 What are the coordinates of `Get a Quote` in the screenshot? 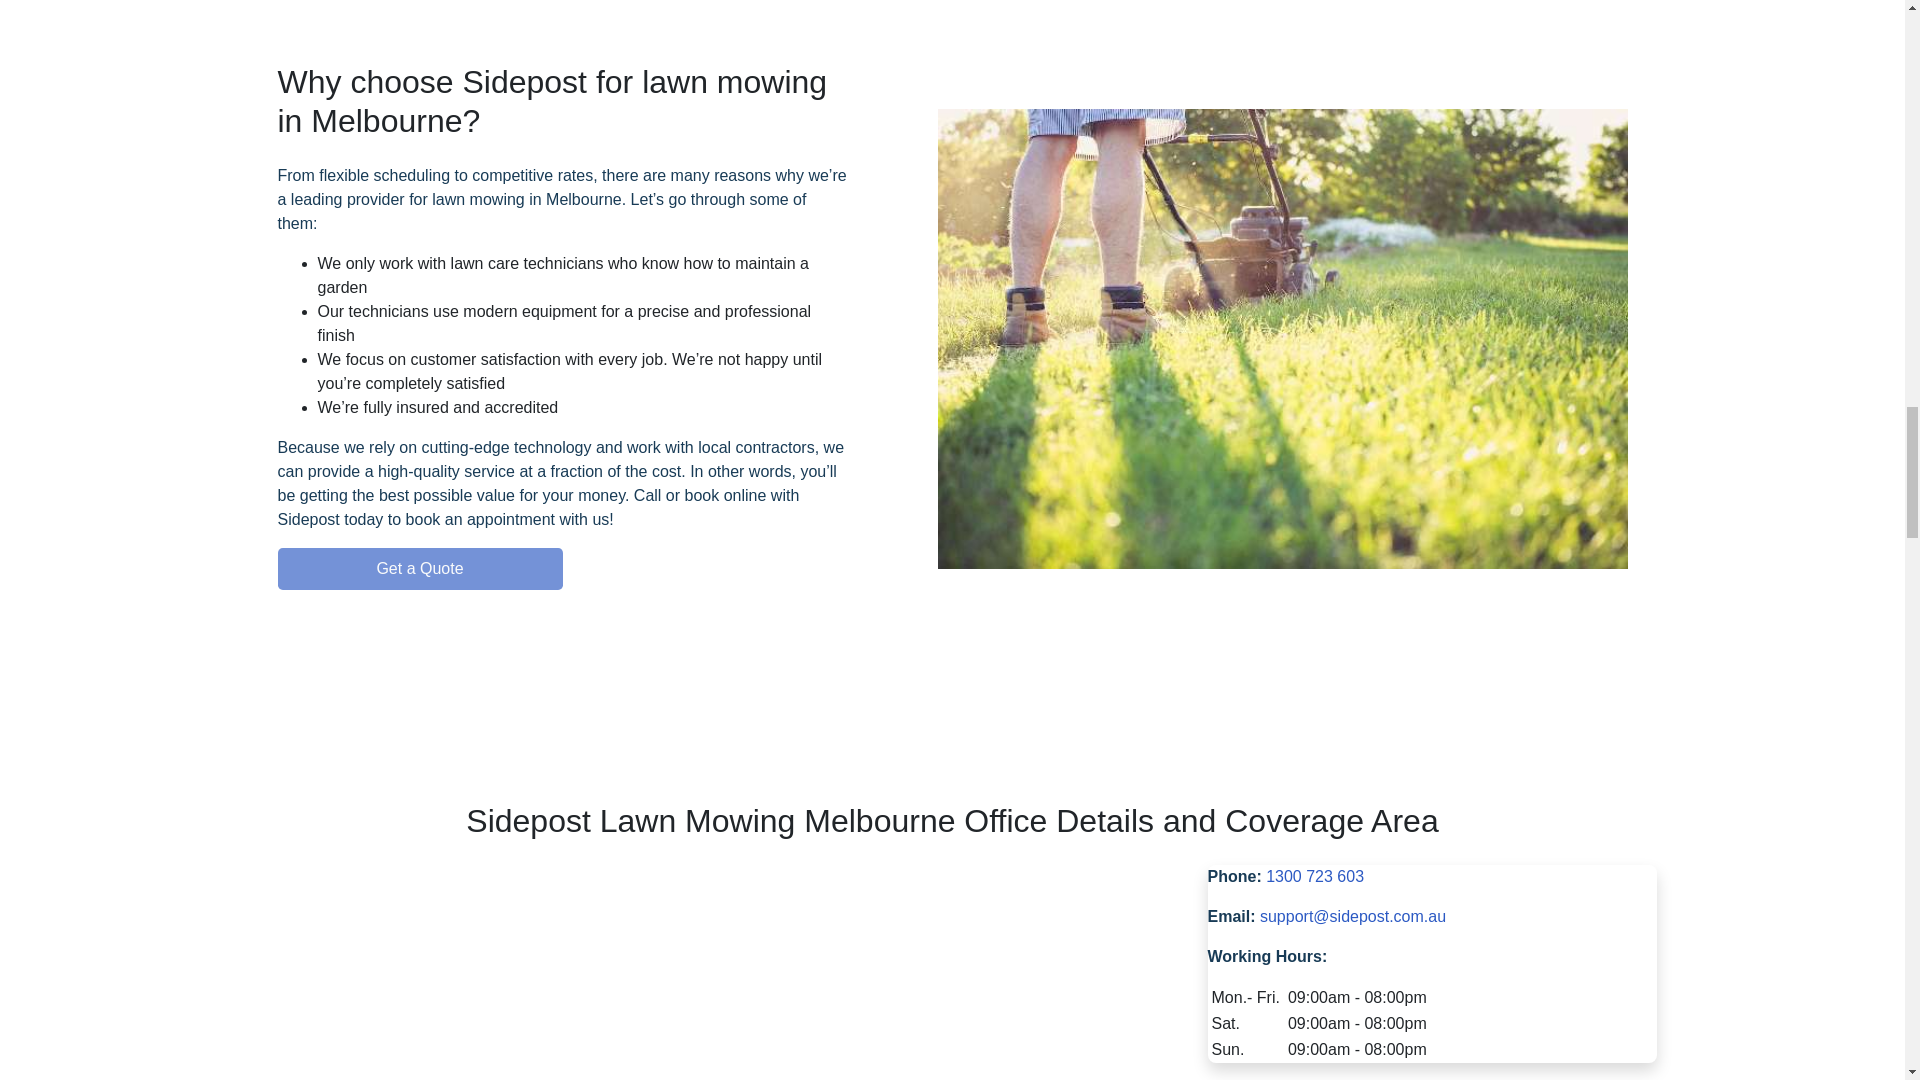 It's located at (563, 568).